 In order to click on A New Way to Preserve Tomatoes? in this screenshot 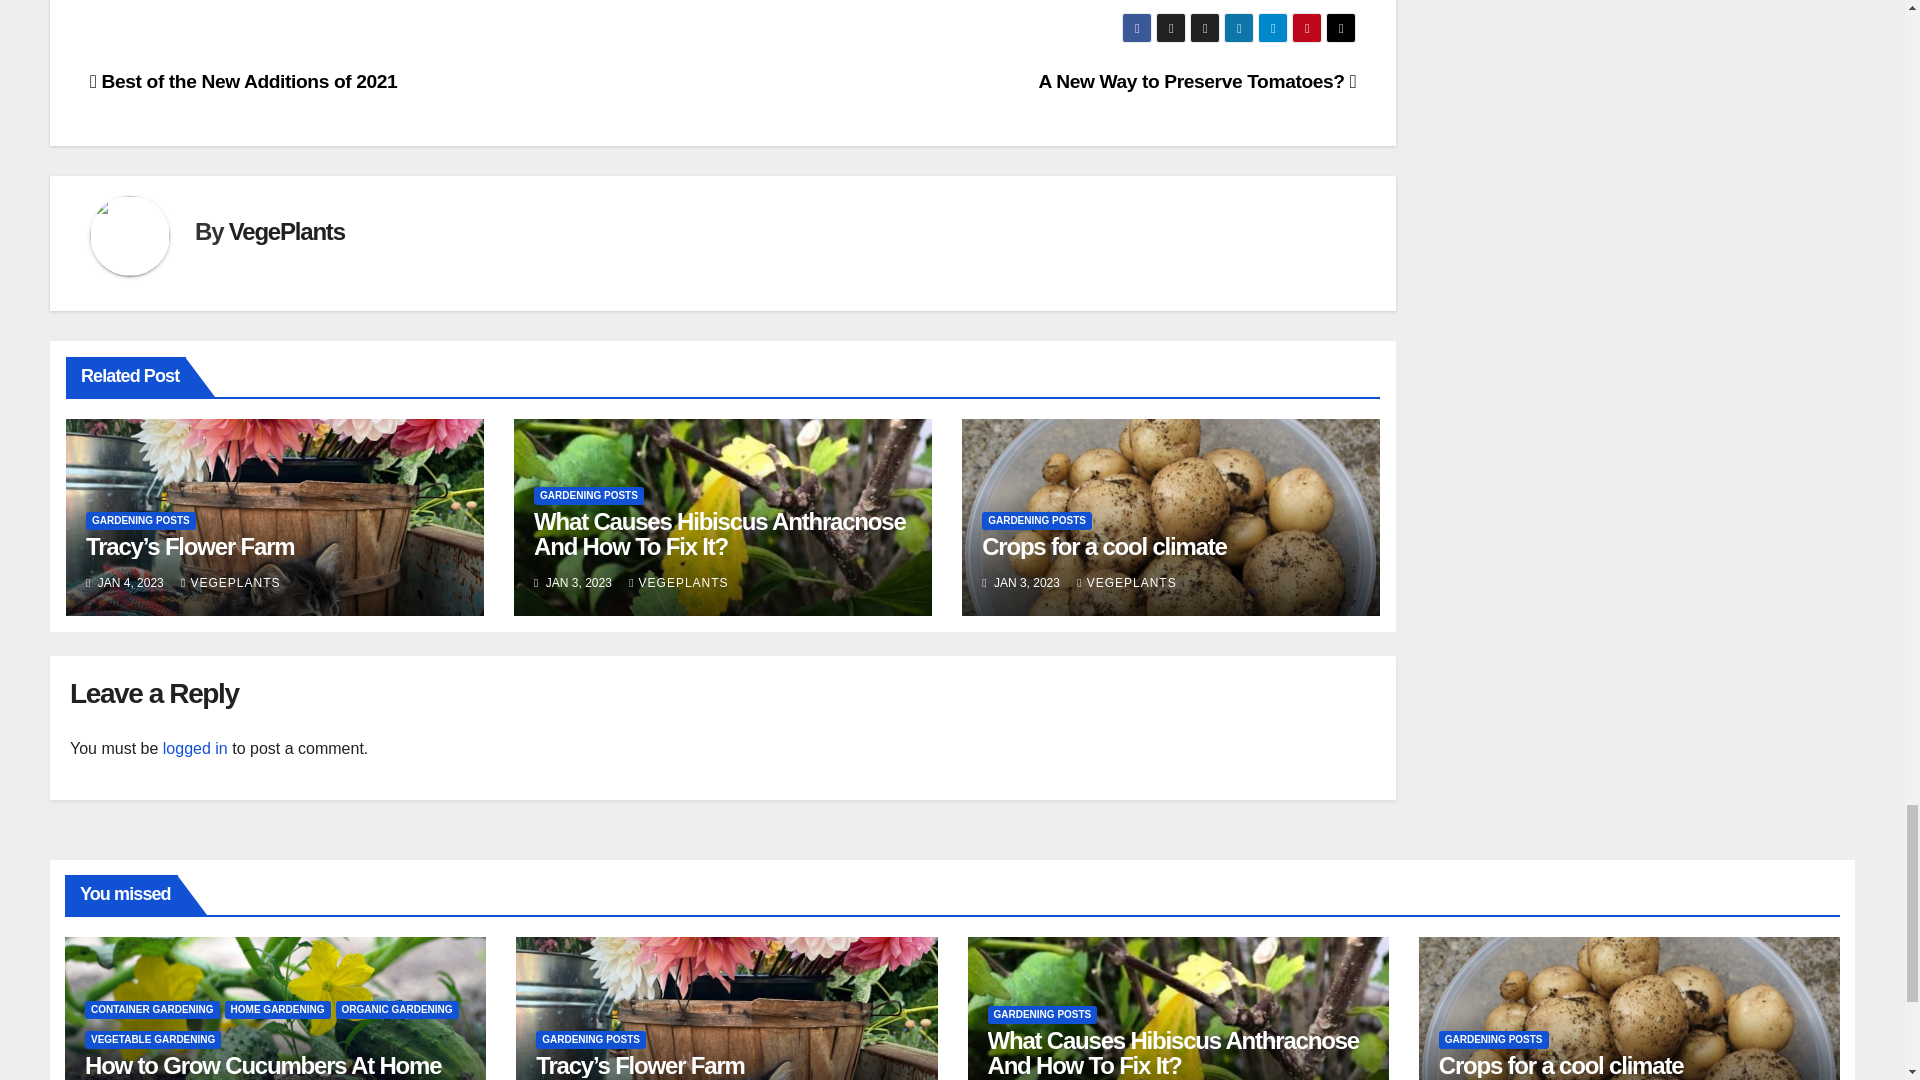, I will do `click(1196, 81)`.